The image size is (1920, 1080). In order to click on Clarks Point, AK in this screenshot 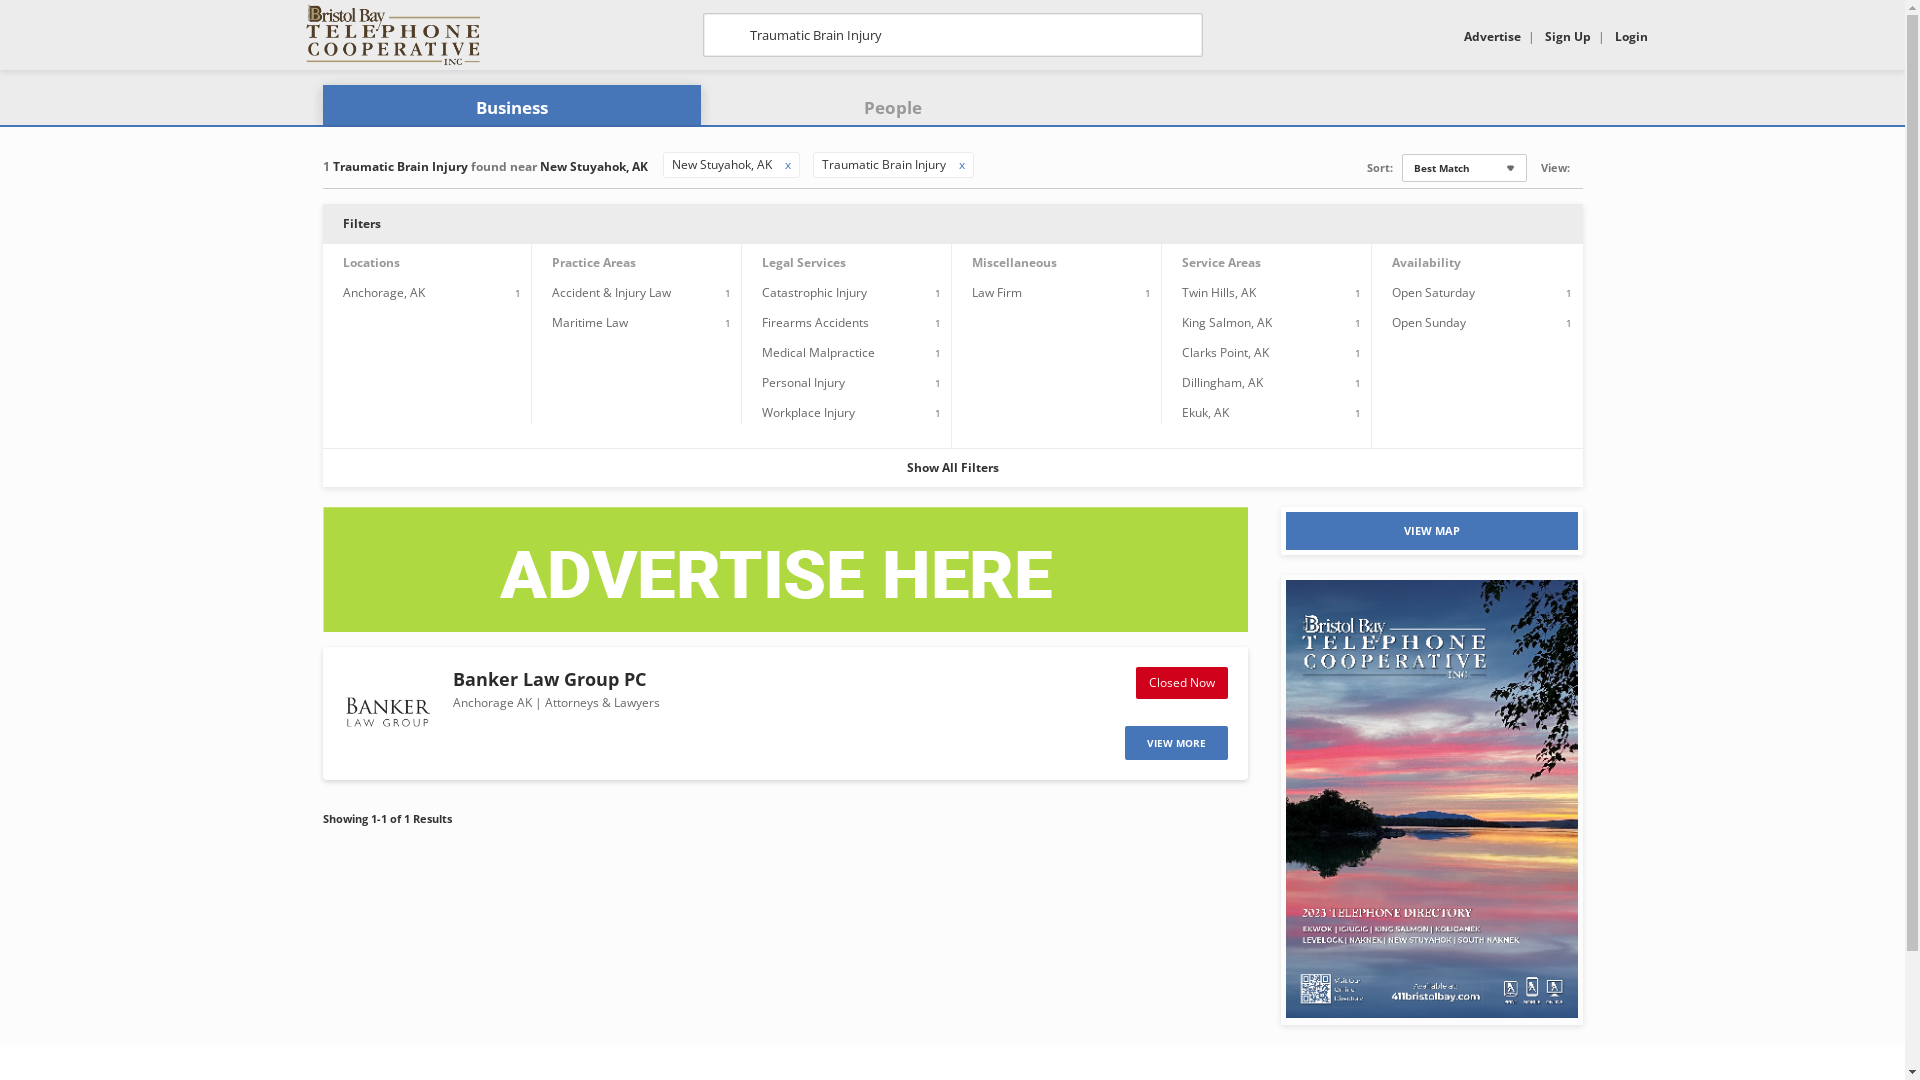, I will do `click(1226, 352)`.